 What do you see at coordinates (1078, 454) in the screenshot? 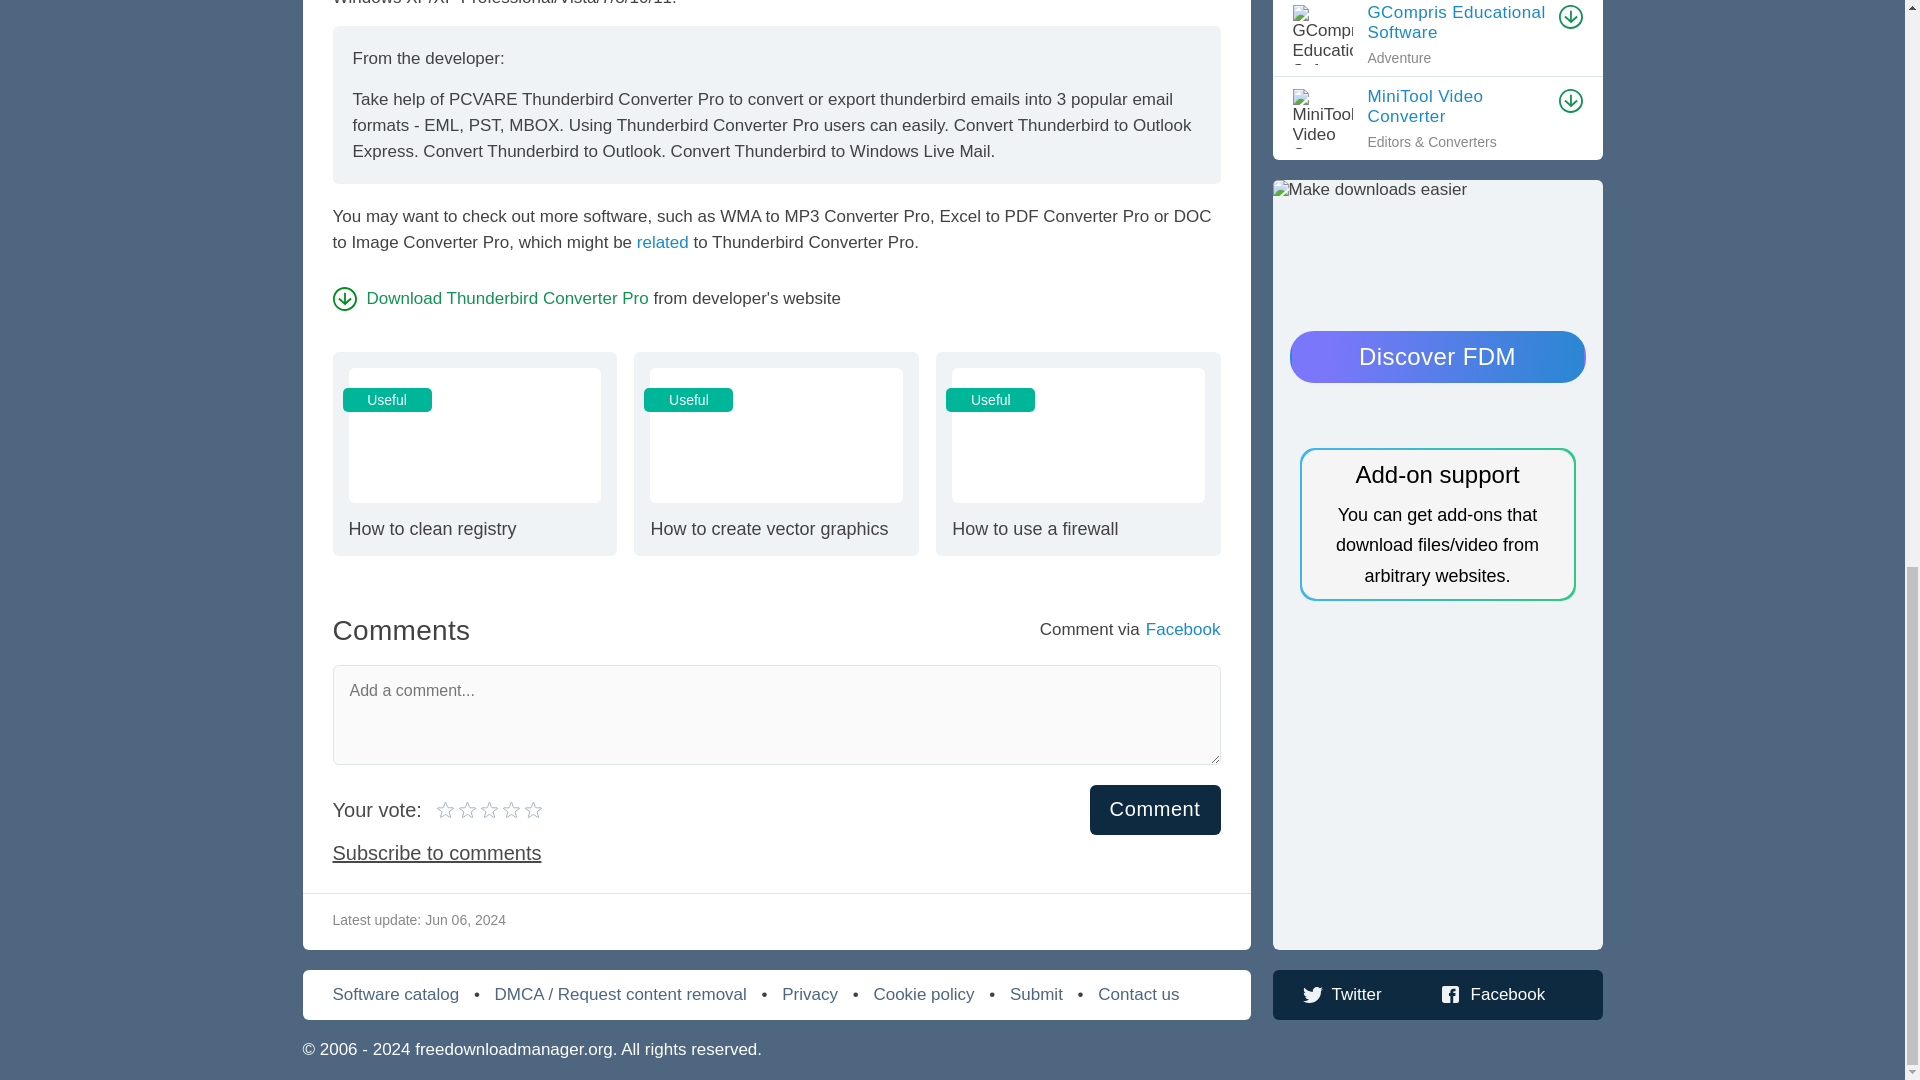
I see `1` at bounding box center [1078, 454].